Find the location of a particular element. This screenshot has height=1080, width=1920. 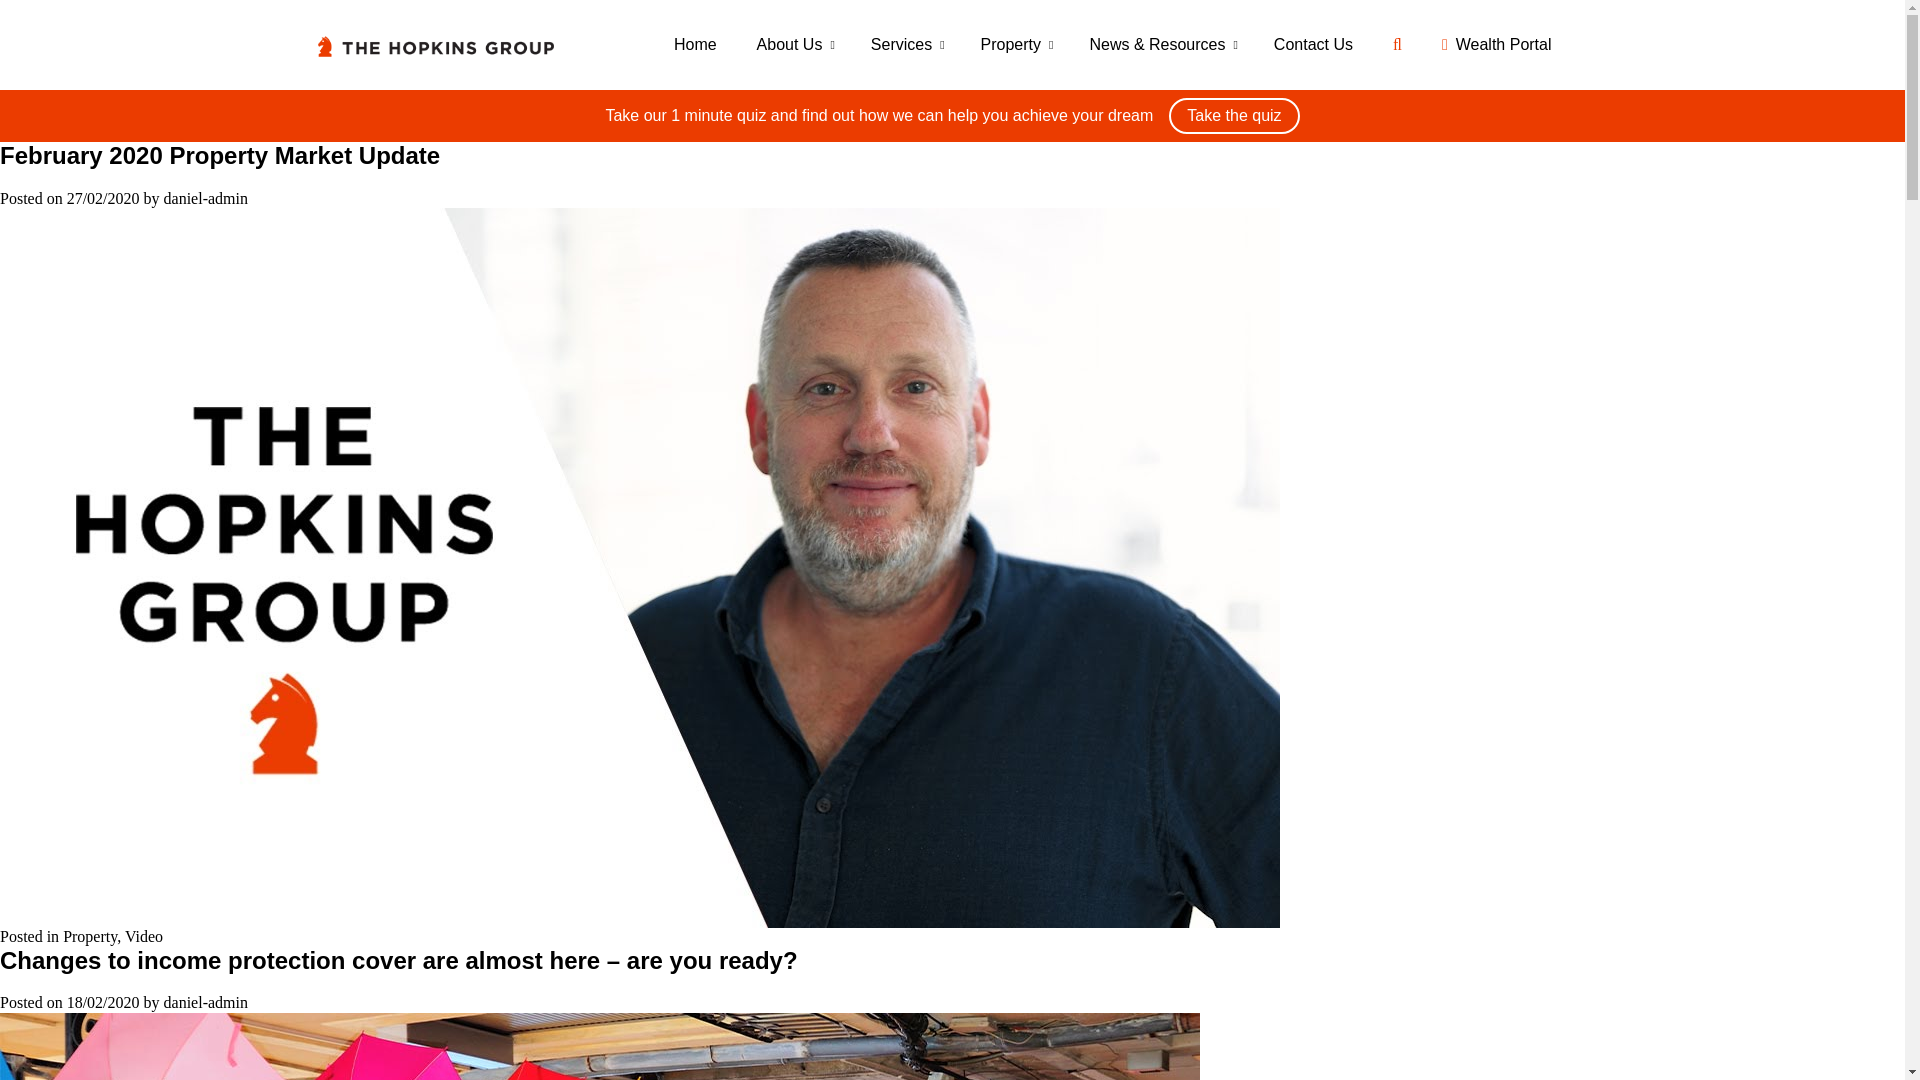

Dreams Help People Thrive is located at coordinates (951, 116).